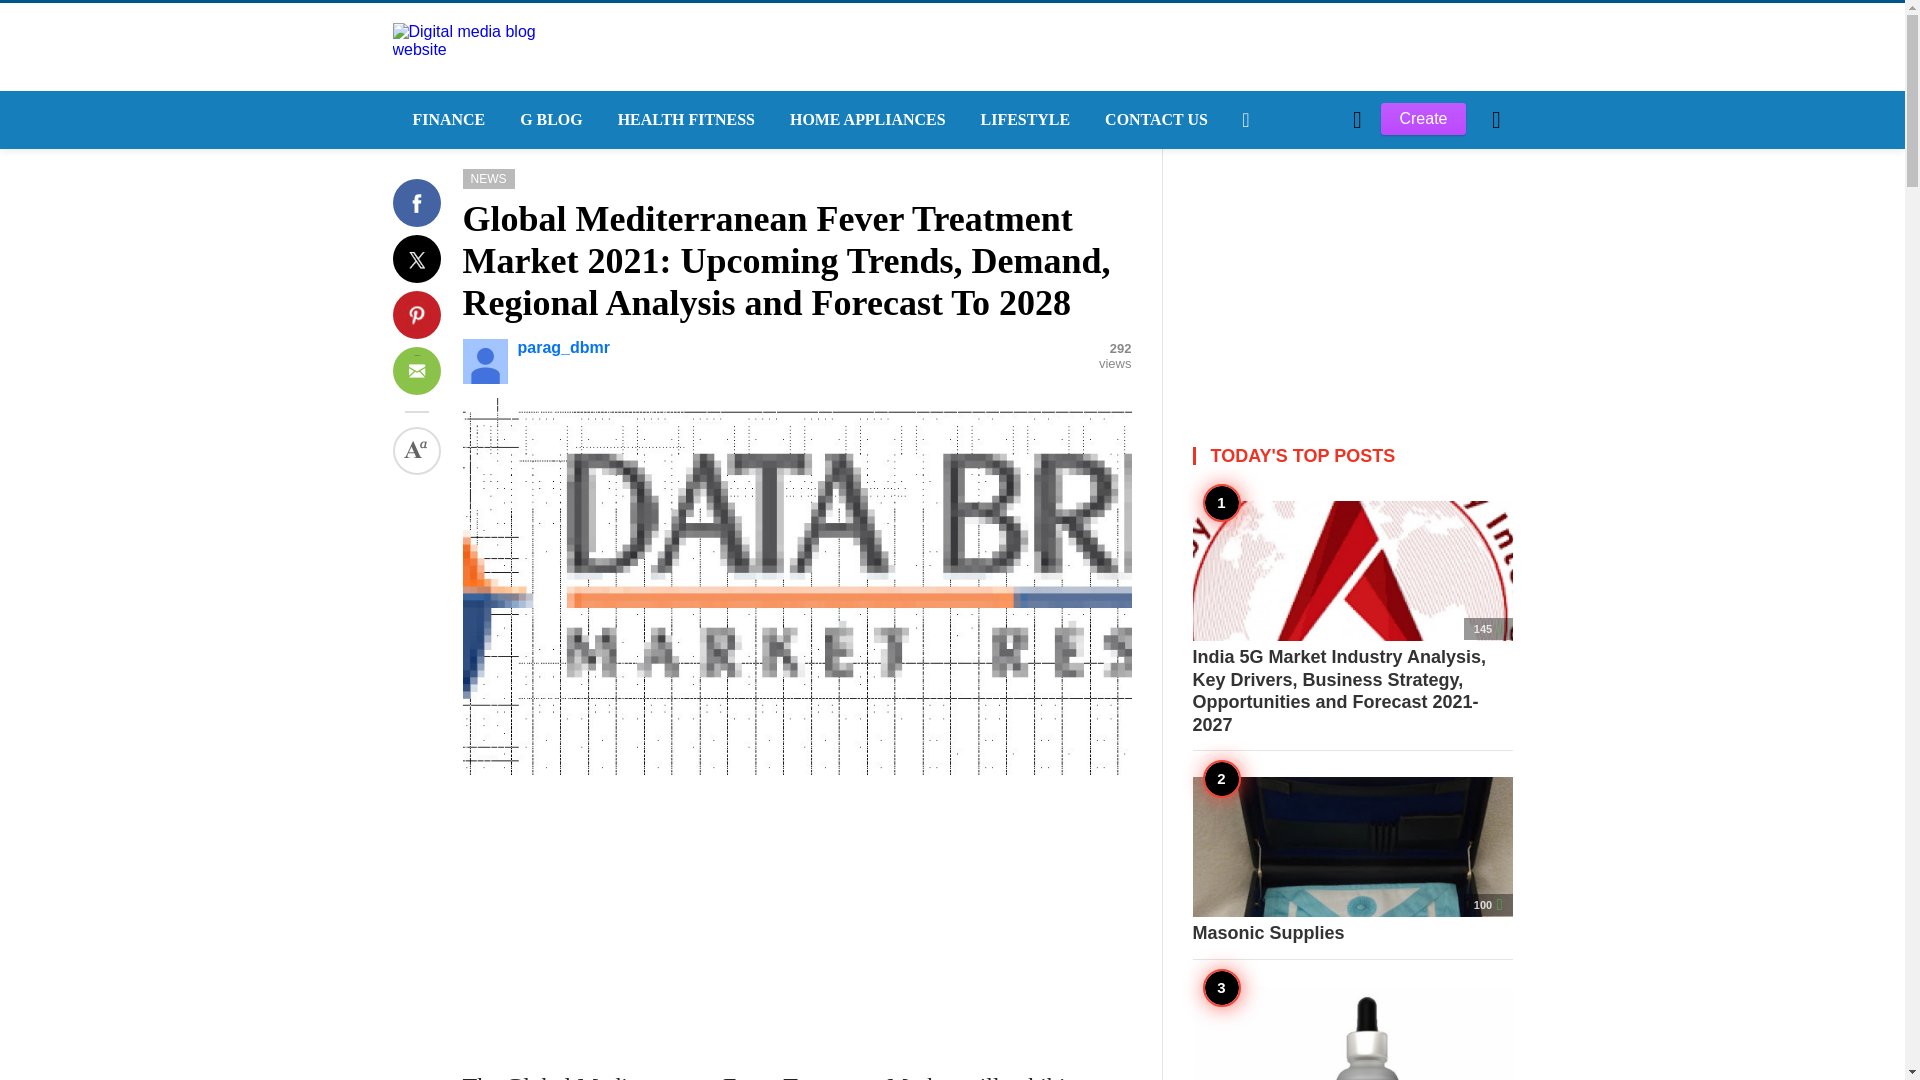 Image resolution: width=1920 pixels, height=1080 pixels. Describe the element at coordinates (683, 120) in the screenshot. I see `HEALTH FITNESS` at that location.